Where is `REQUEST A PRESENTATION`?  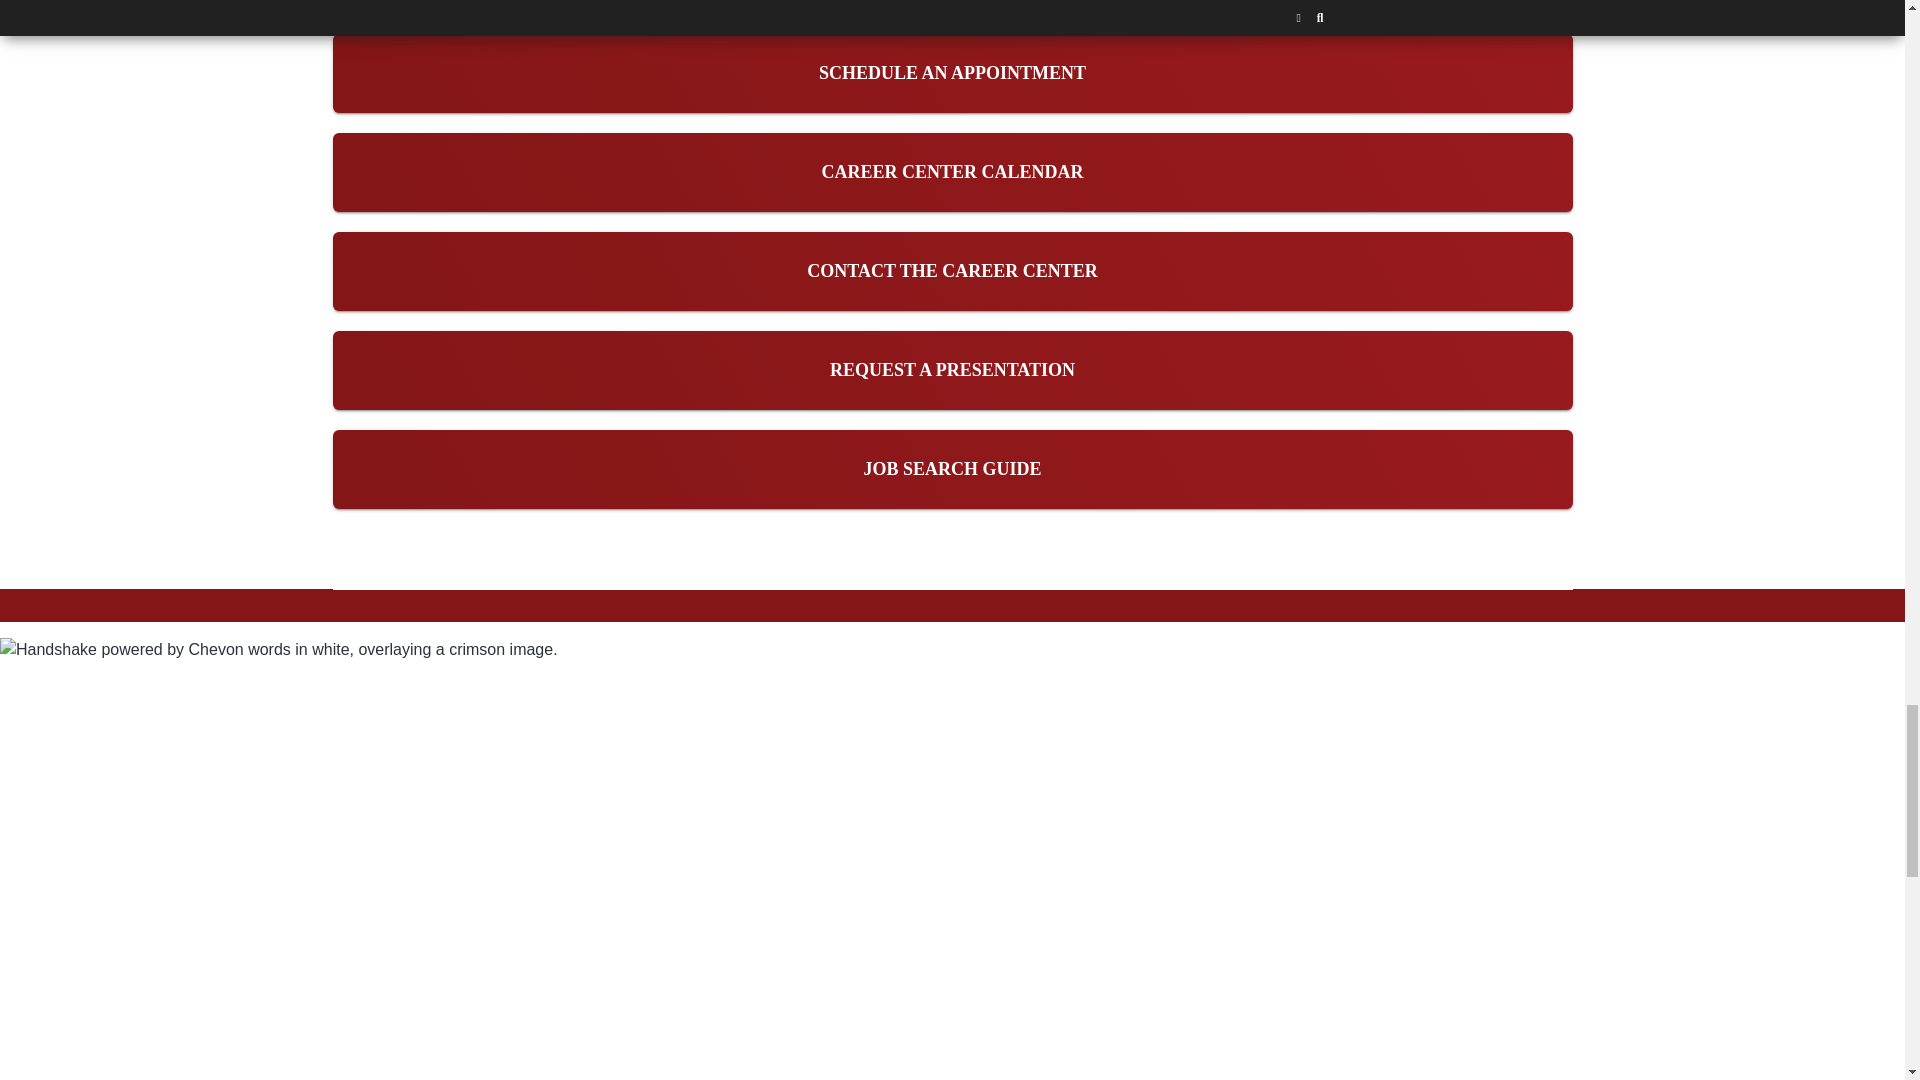
REQUEST A PRESENTATION is located at coordinates (952, 370).